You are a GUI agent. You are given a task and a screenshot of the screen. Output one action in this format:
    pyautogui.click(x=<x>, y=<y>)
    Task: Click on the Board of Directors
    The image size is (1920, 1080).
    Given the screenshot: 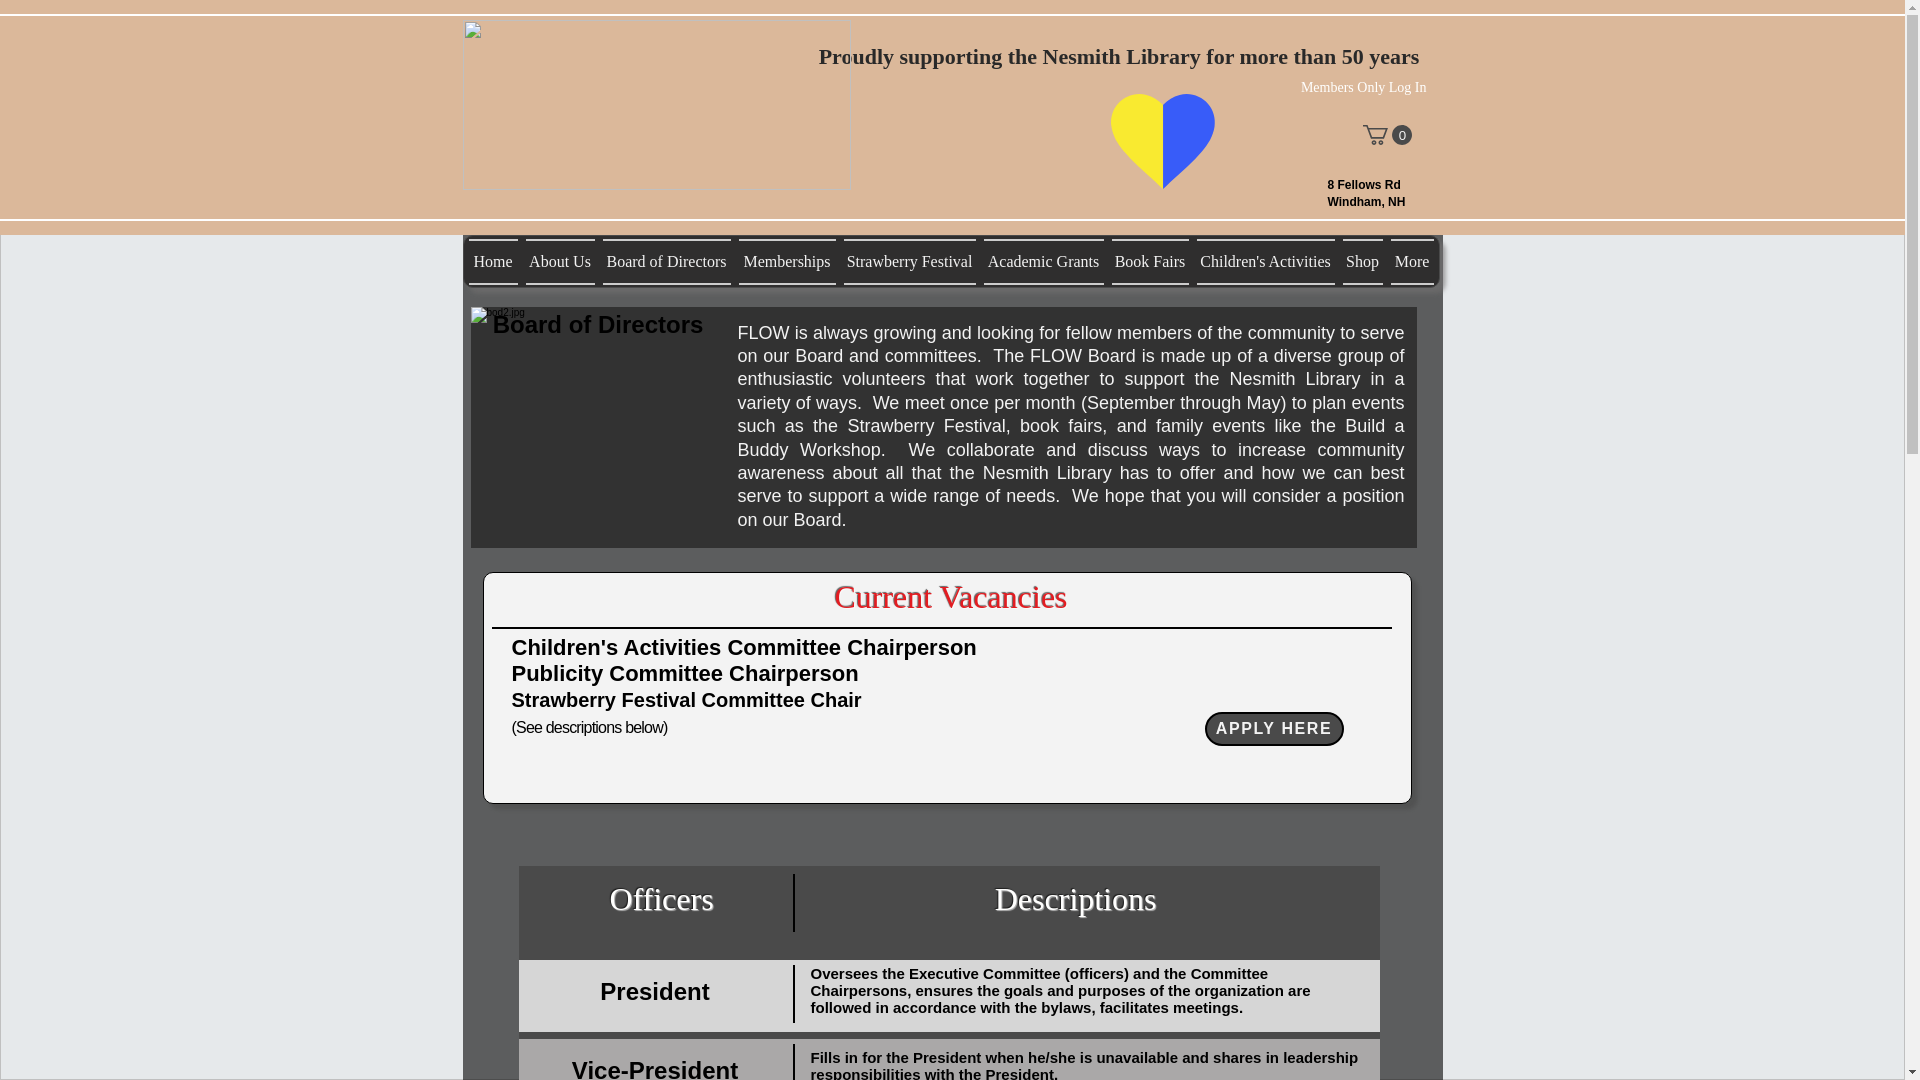 What is the action you would take?
    pyautogui.click(x=665, y=262)
    